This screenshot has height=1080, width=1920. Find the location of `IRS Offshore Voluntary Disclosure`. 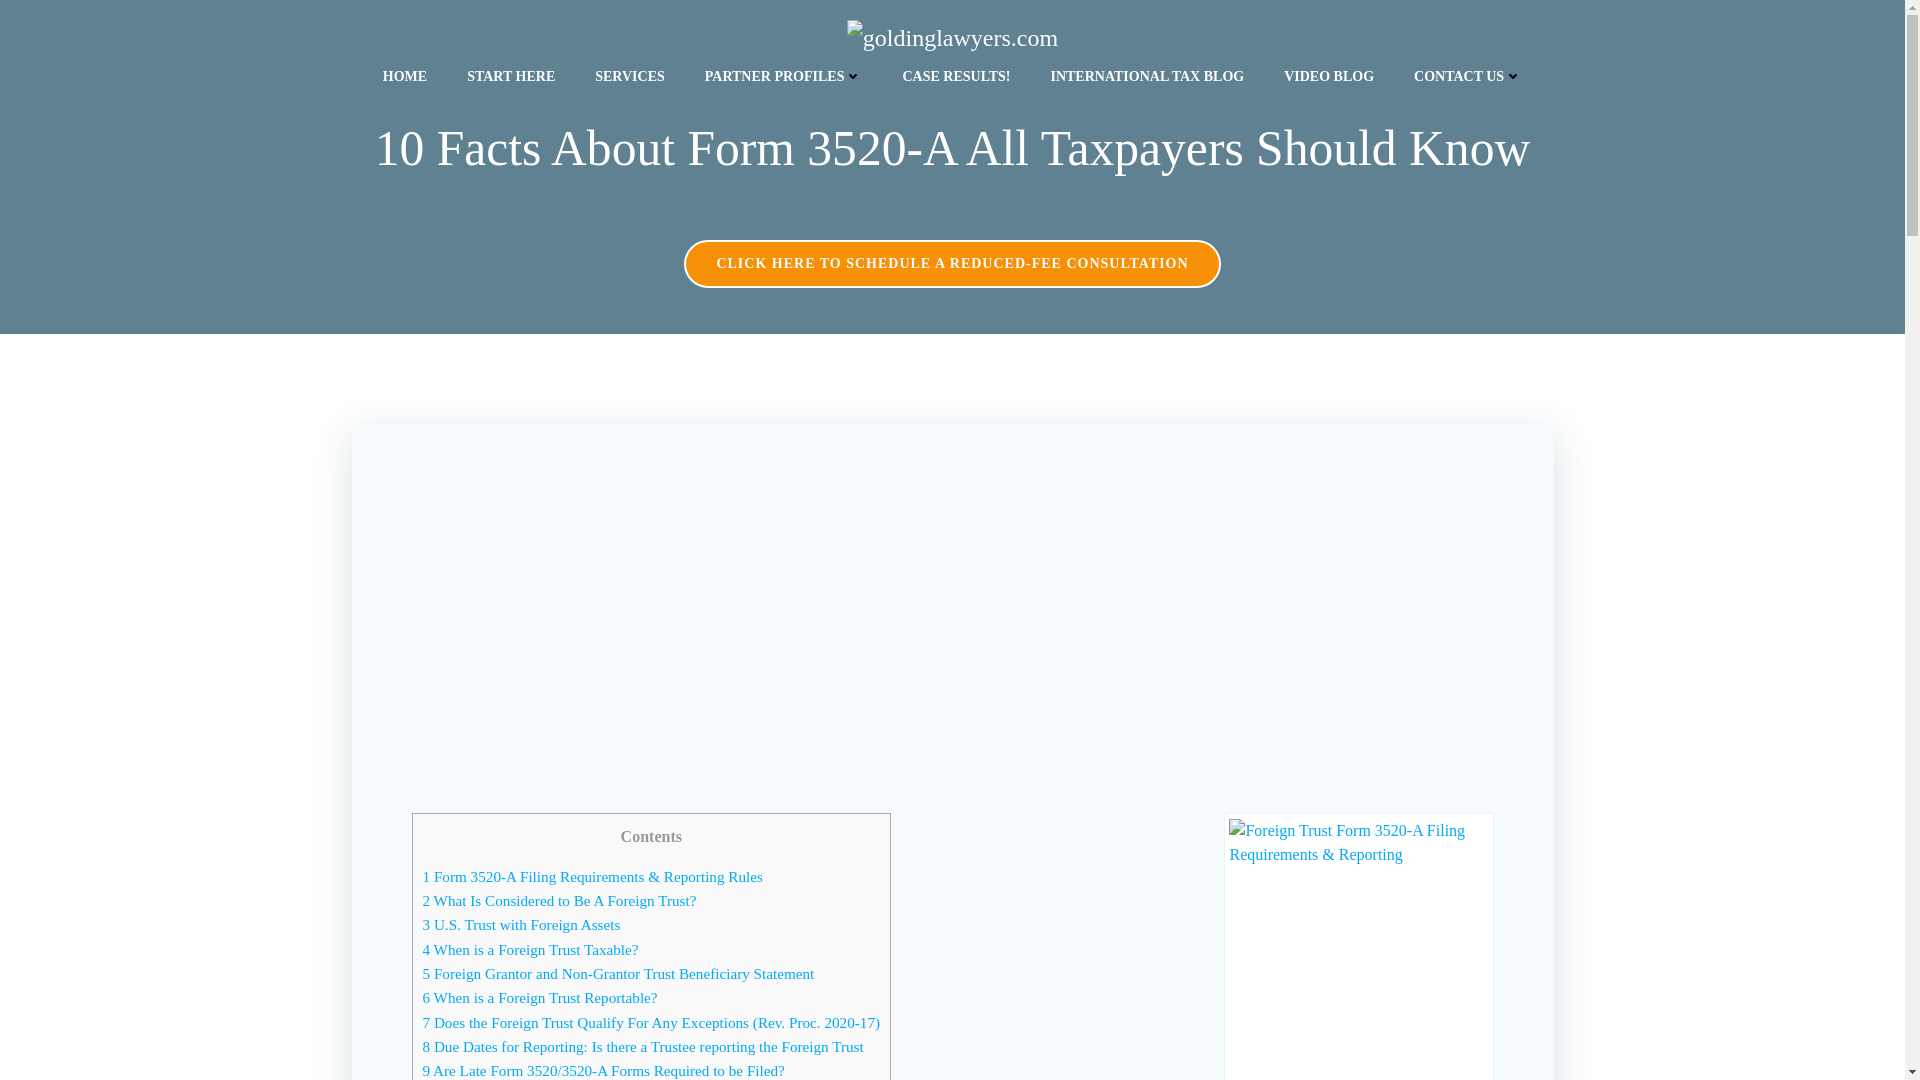

IRS Offshore Voluntary Disclosure is located at coordinates (630, 76).